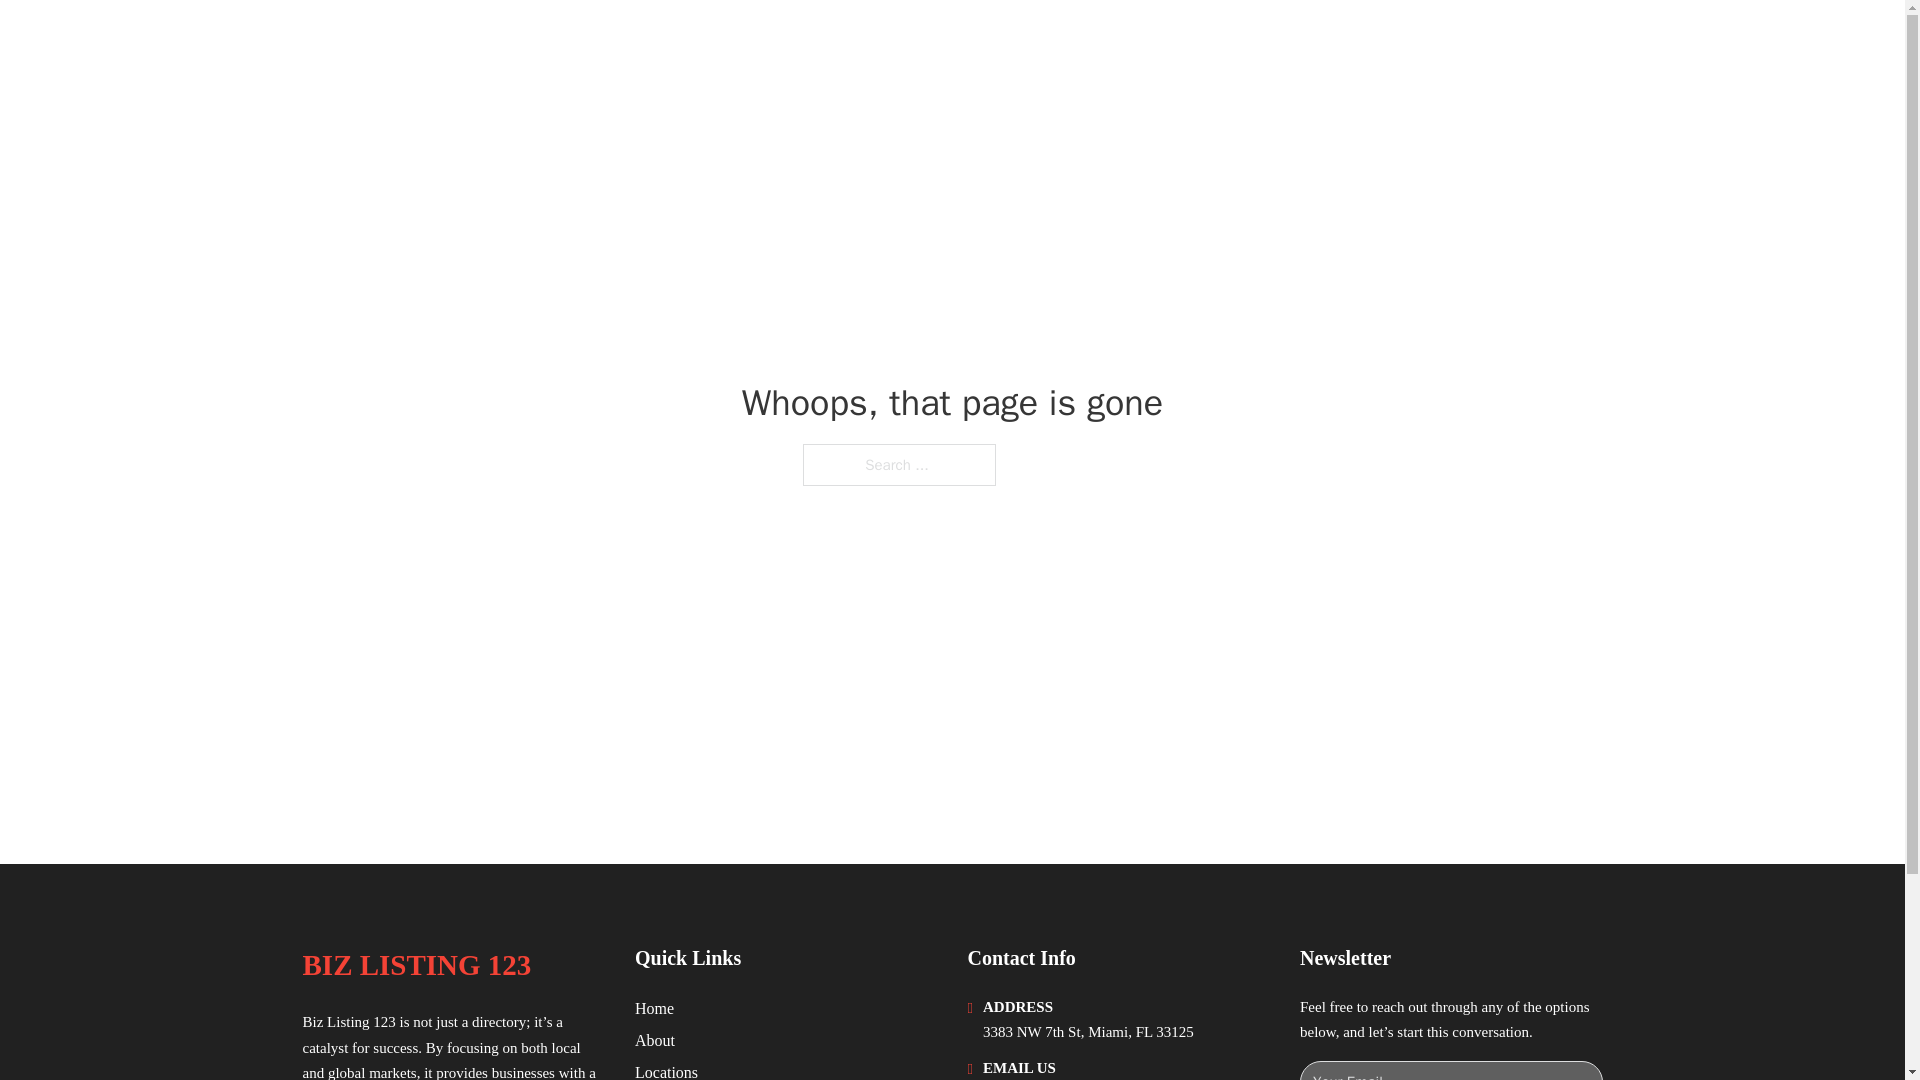 The width and height of the screenshot is (1920, 1080). I want to click on HOME, so click(1352, 42).